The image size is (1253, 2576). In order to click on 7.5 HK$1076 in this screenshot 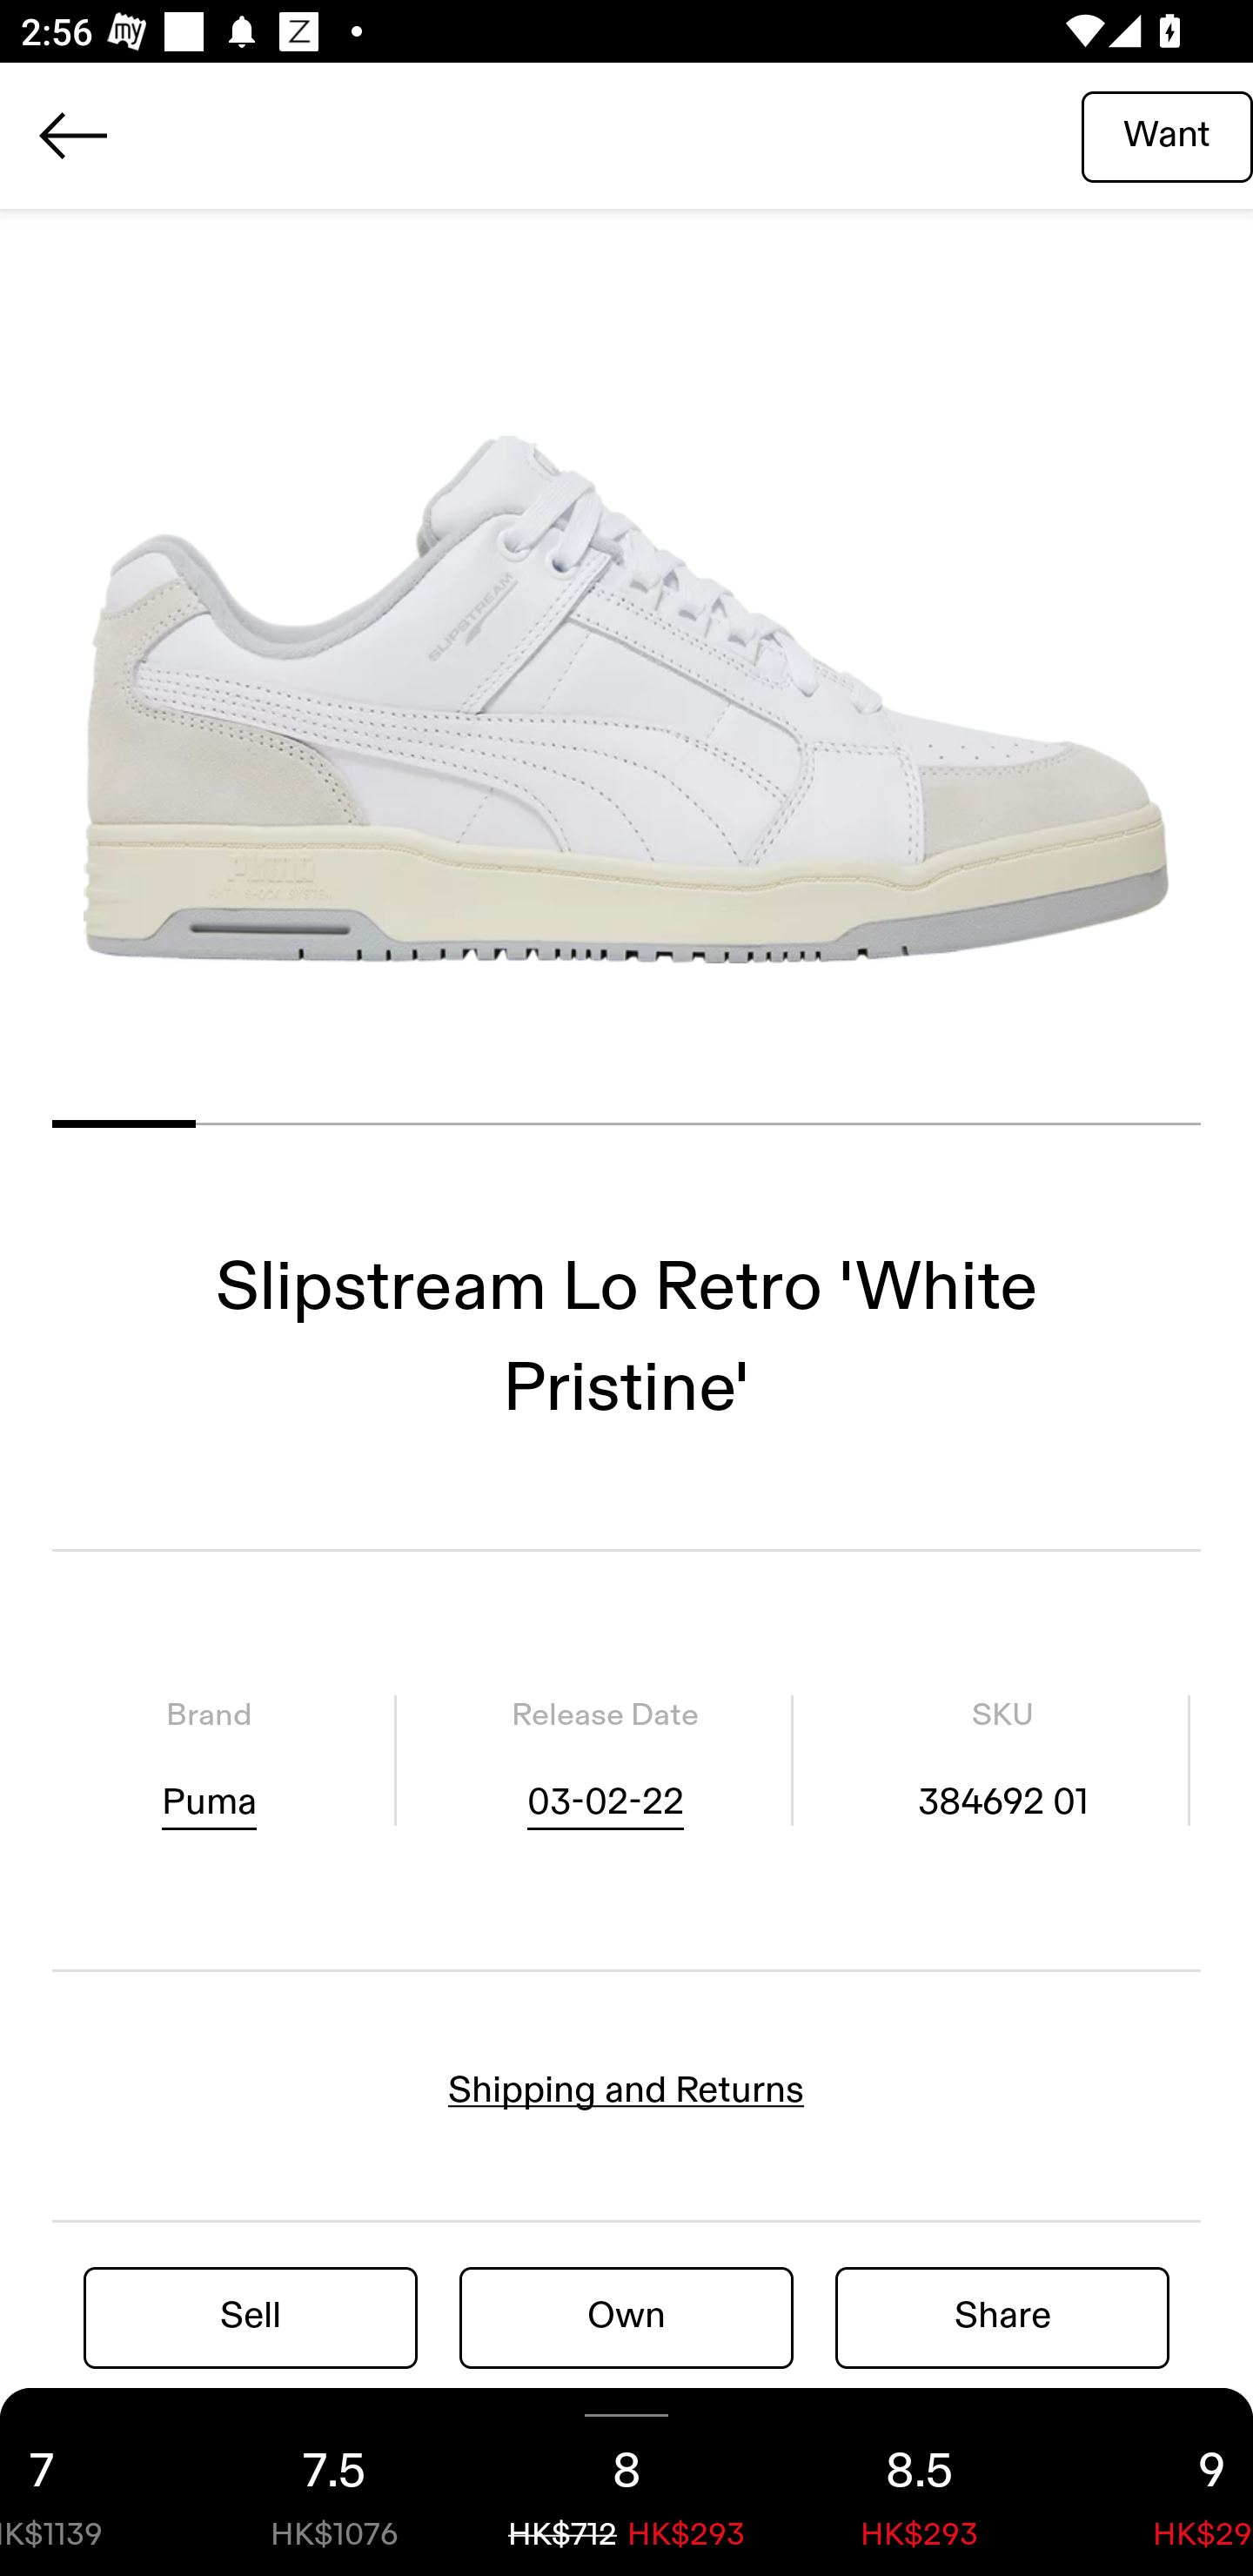, I will do `click(334, 2482)`.